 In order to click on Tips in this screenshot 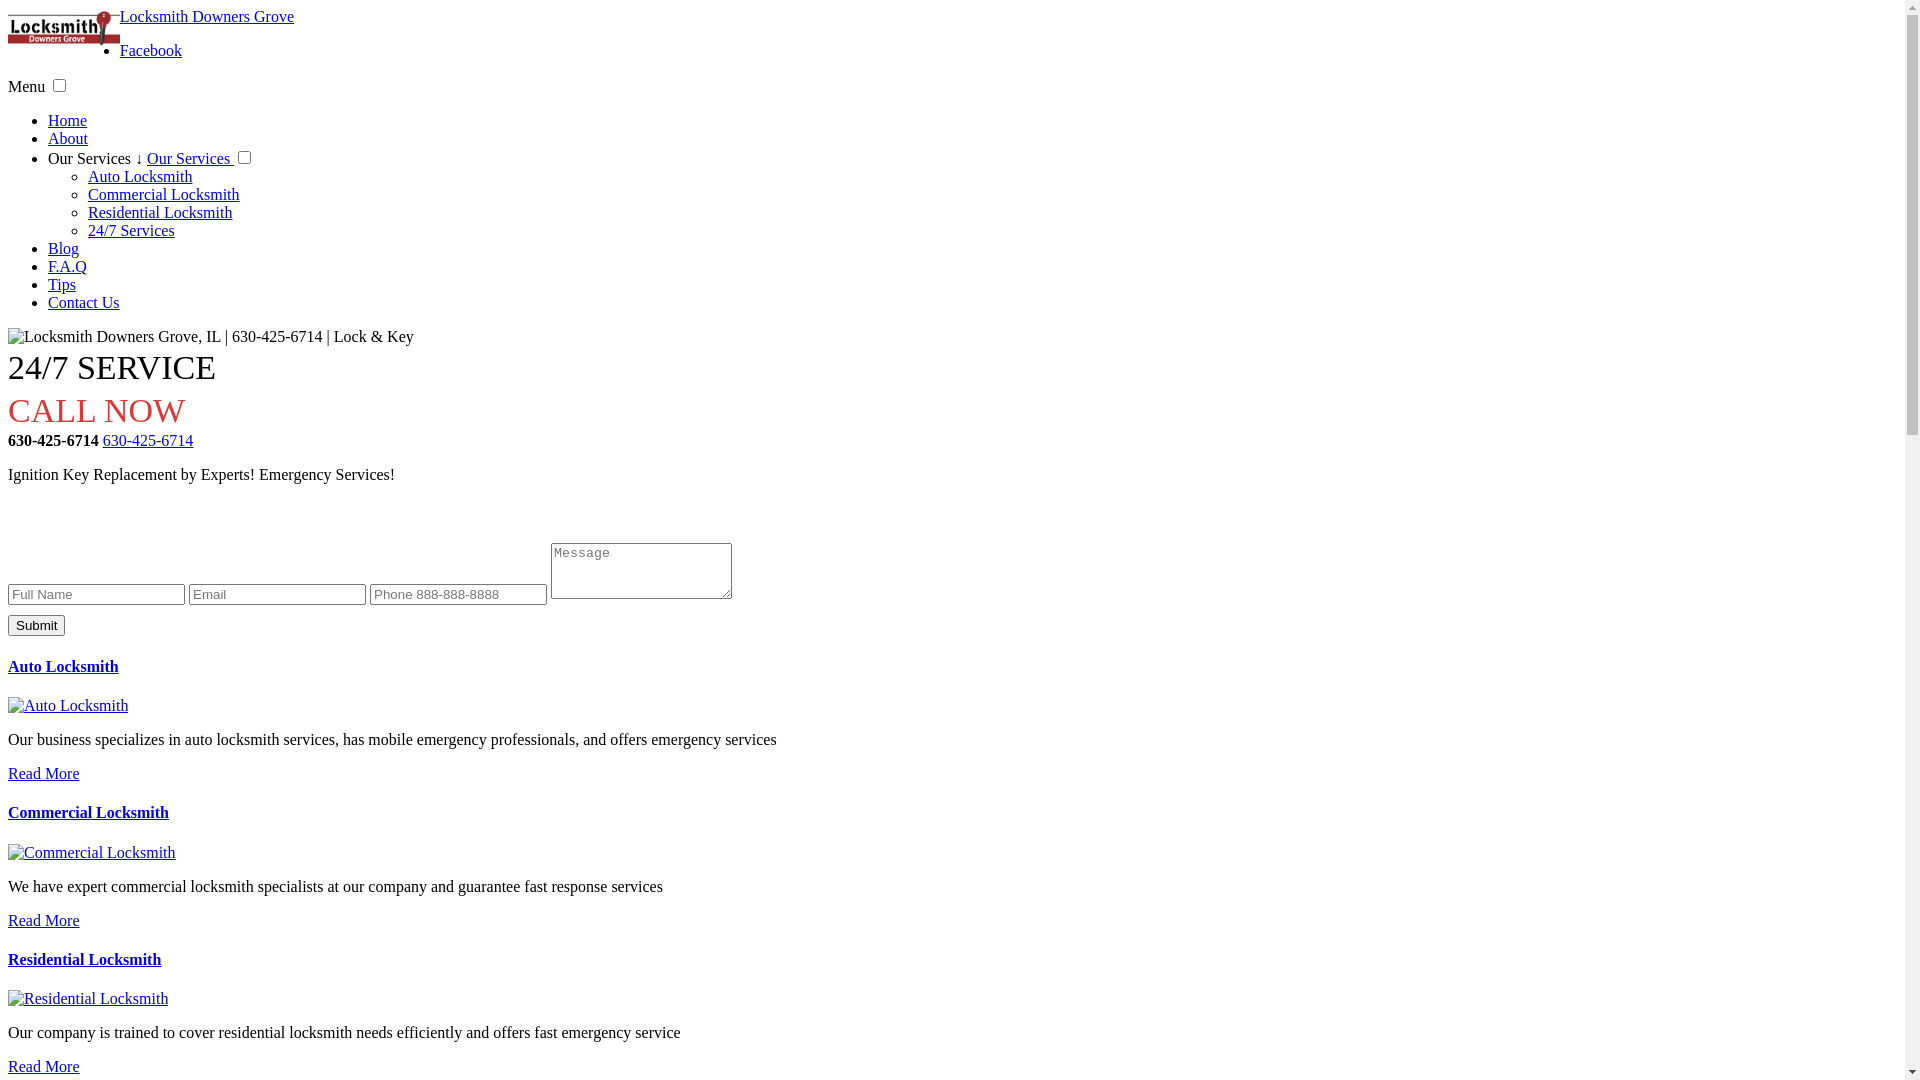, I will do `click(62, 284)`.